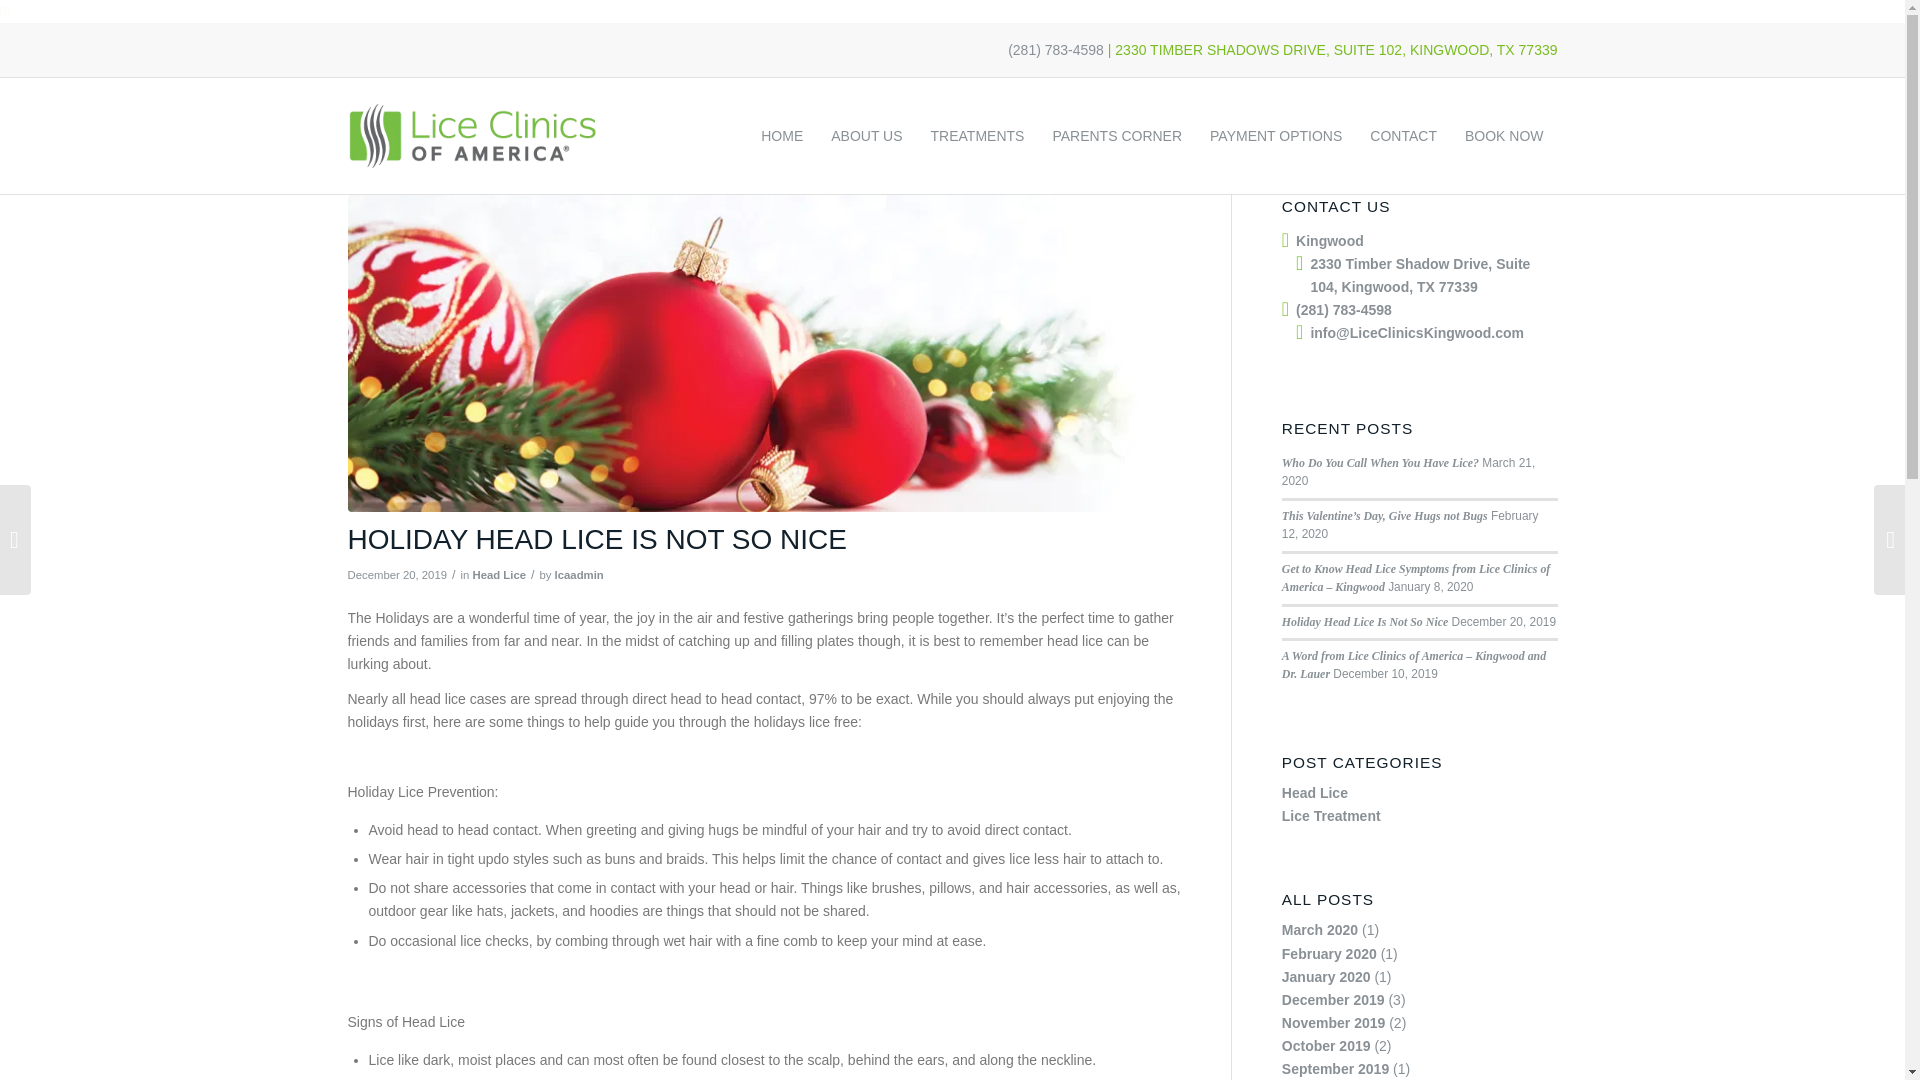 The width and height of the screenshot is (1920, 1080). Describe the element at coordinates (1420, 274) in the screenshot. I see `2330 Timber Shadow Drive, Suite 104, Kingwood, TX 77339` at that location.